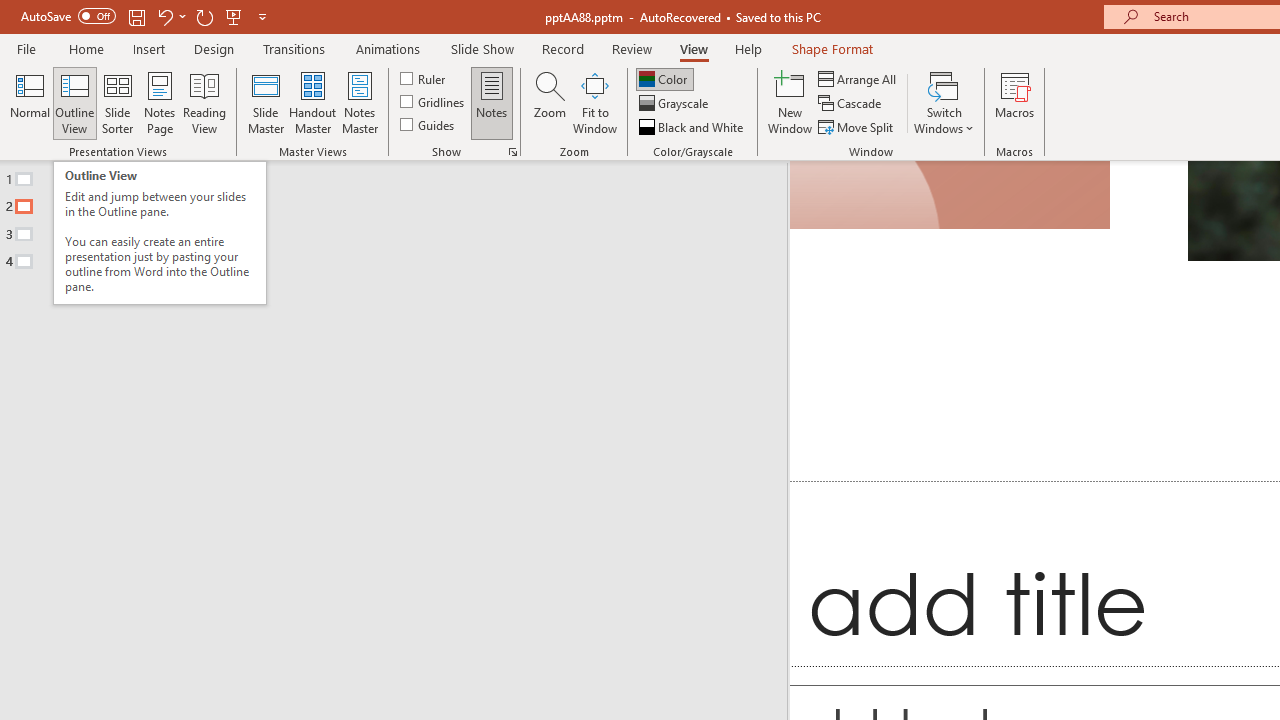  Describe the element at coordinates (664, 78) in the screenshot. I see `Color` at that location.